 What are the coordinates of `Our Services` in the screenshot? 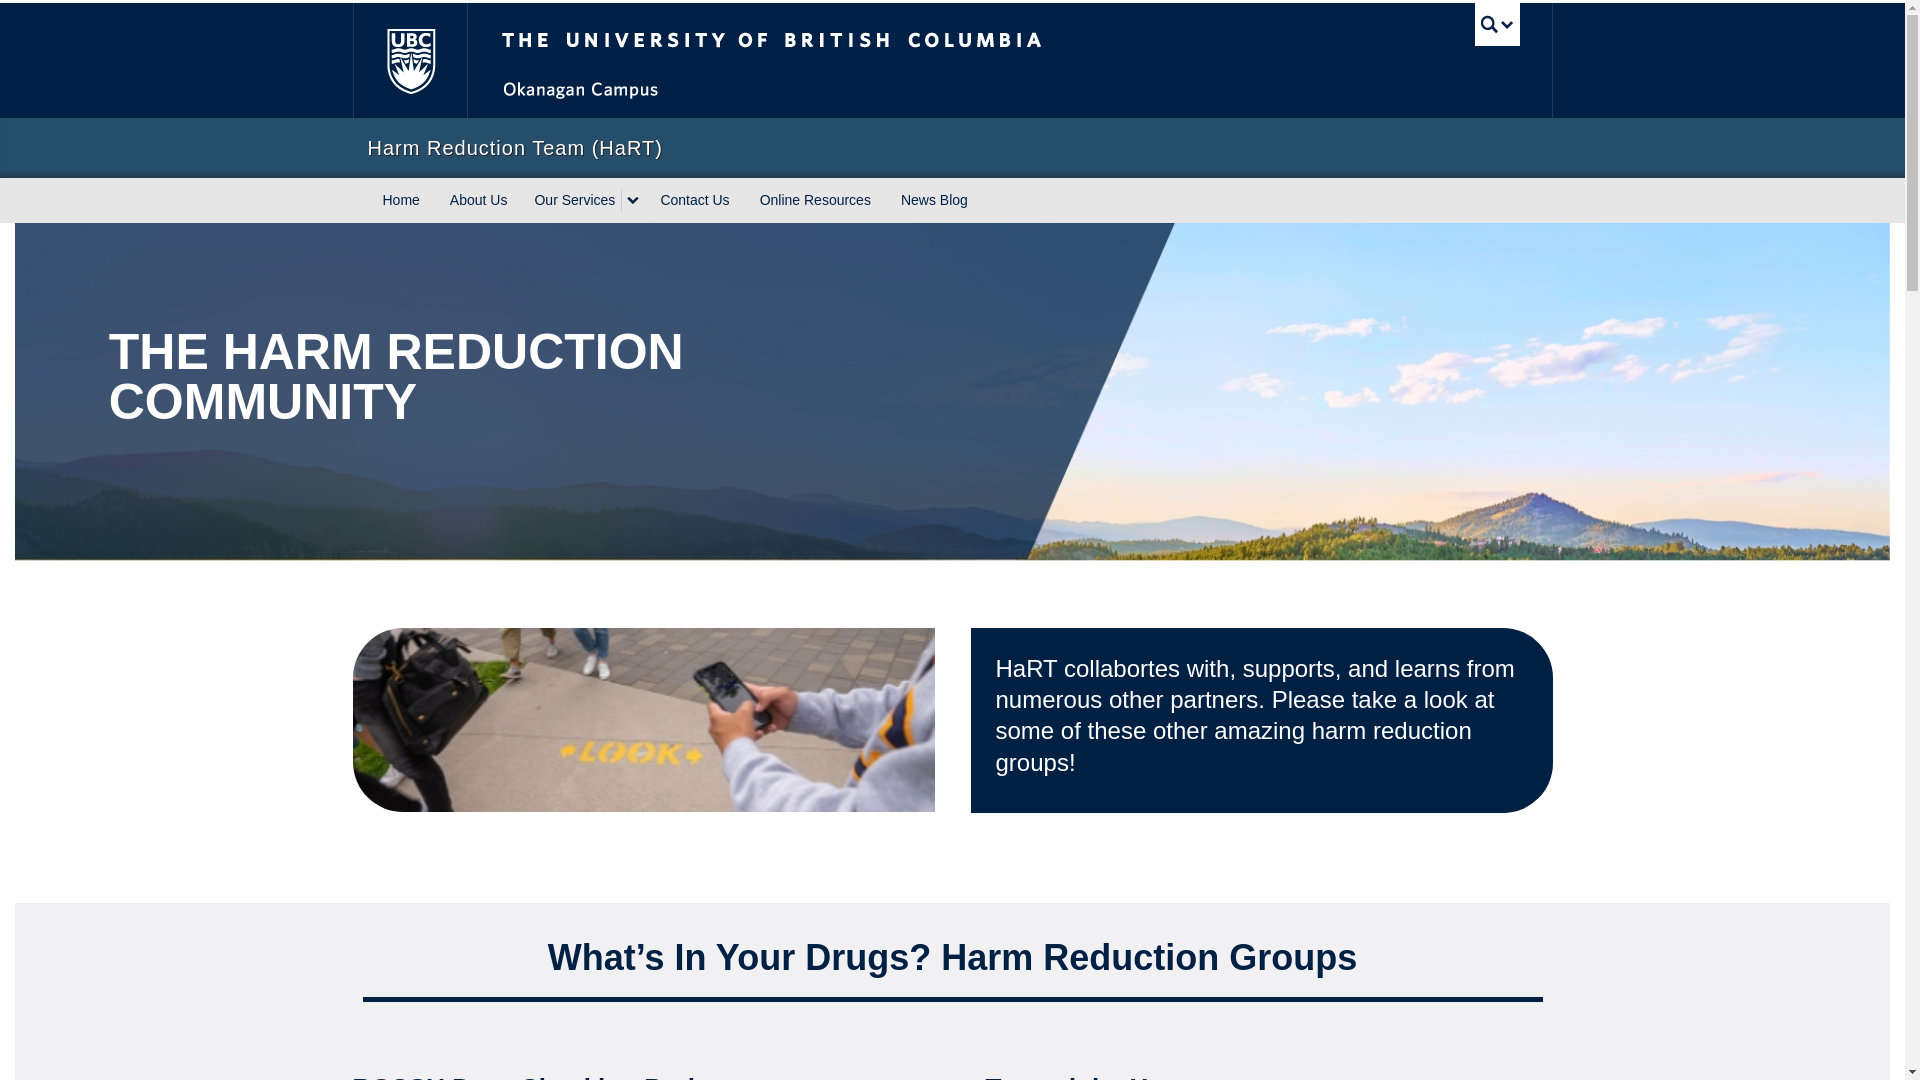 It's located at (572, 200).